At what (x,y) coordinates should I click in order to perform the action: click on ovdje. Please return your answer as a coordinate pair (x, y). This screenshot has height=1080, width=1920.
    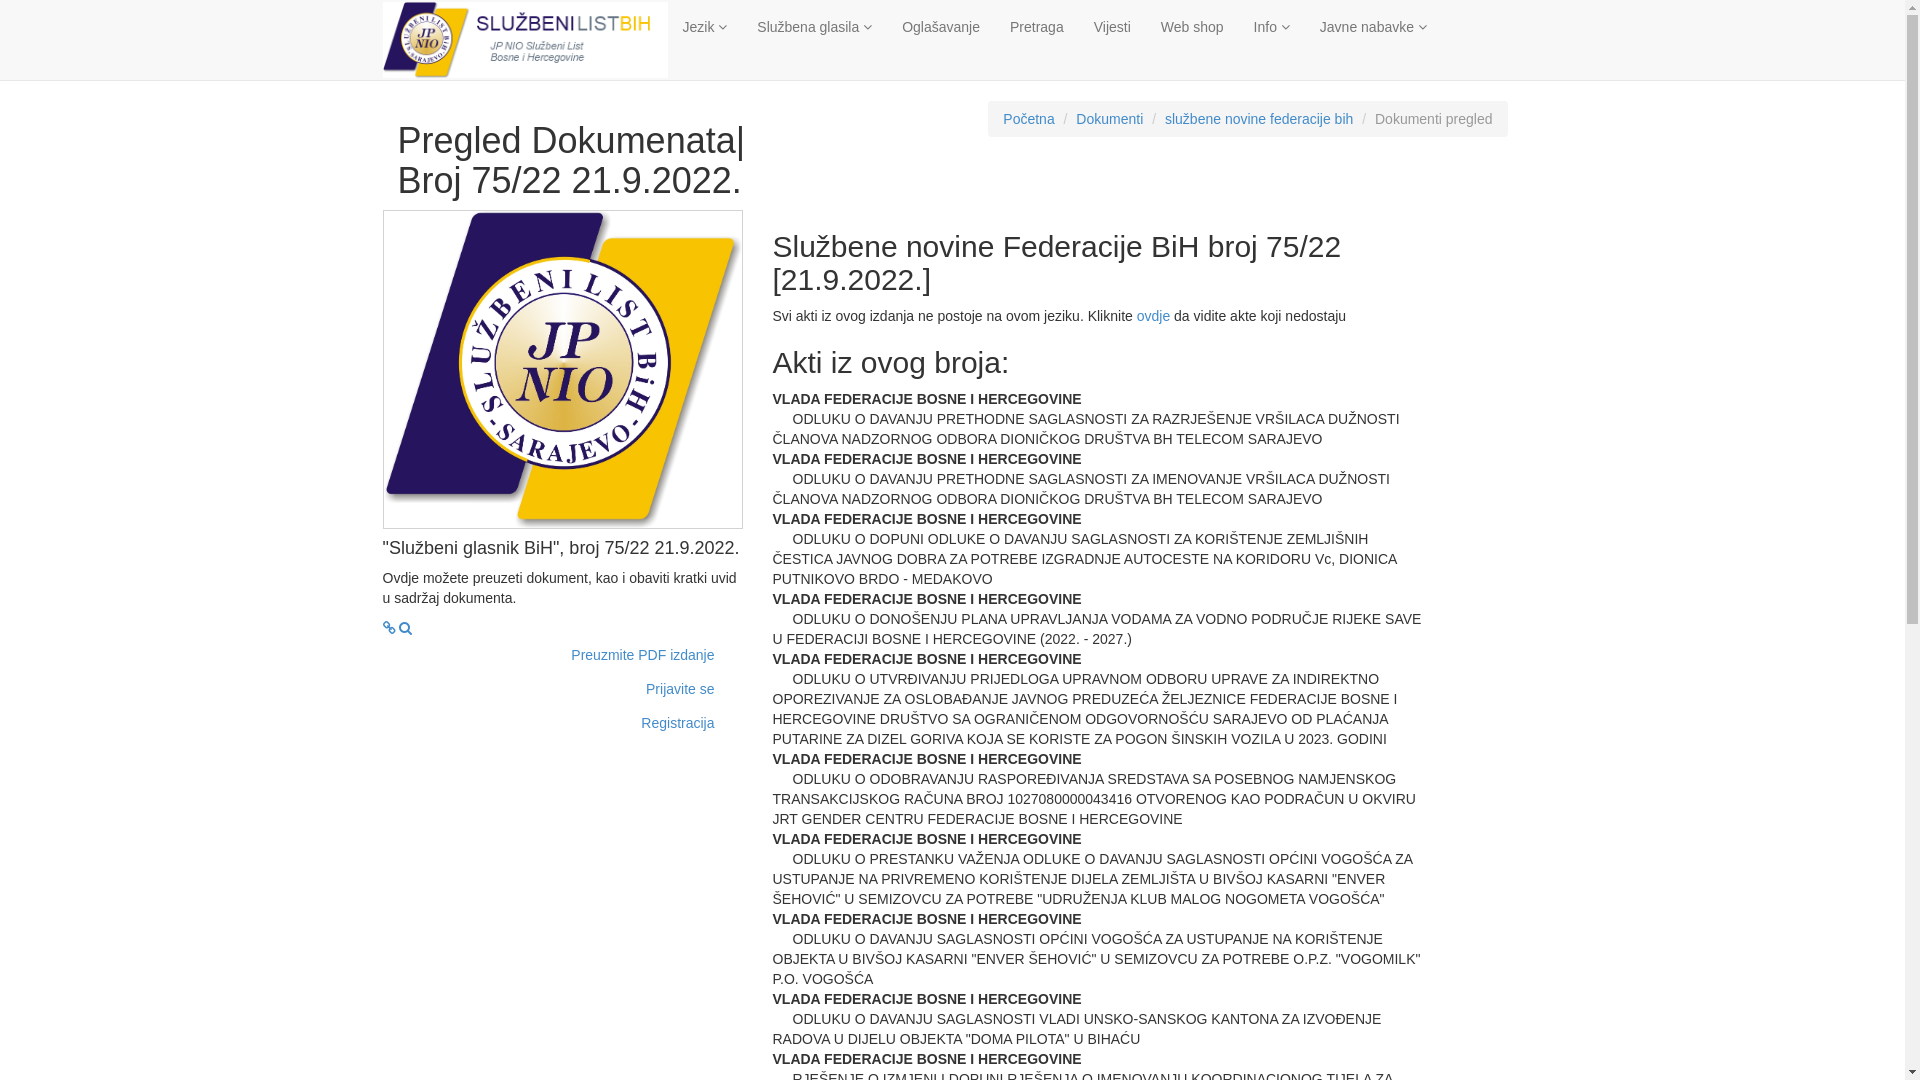
    Looking at the image, I should click on (1156, 316).